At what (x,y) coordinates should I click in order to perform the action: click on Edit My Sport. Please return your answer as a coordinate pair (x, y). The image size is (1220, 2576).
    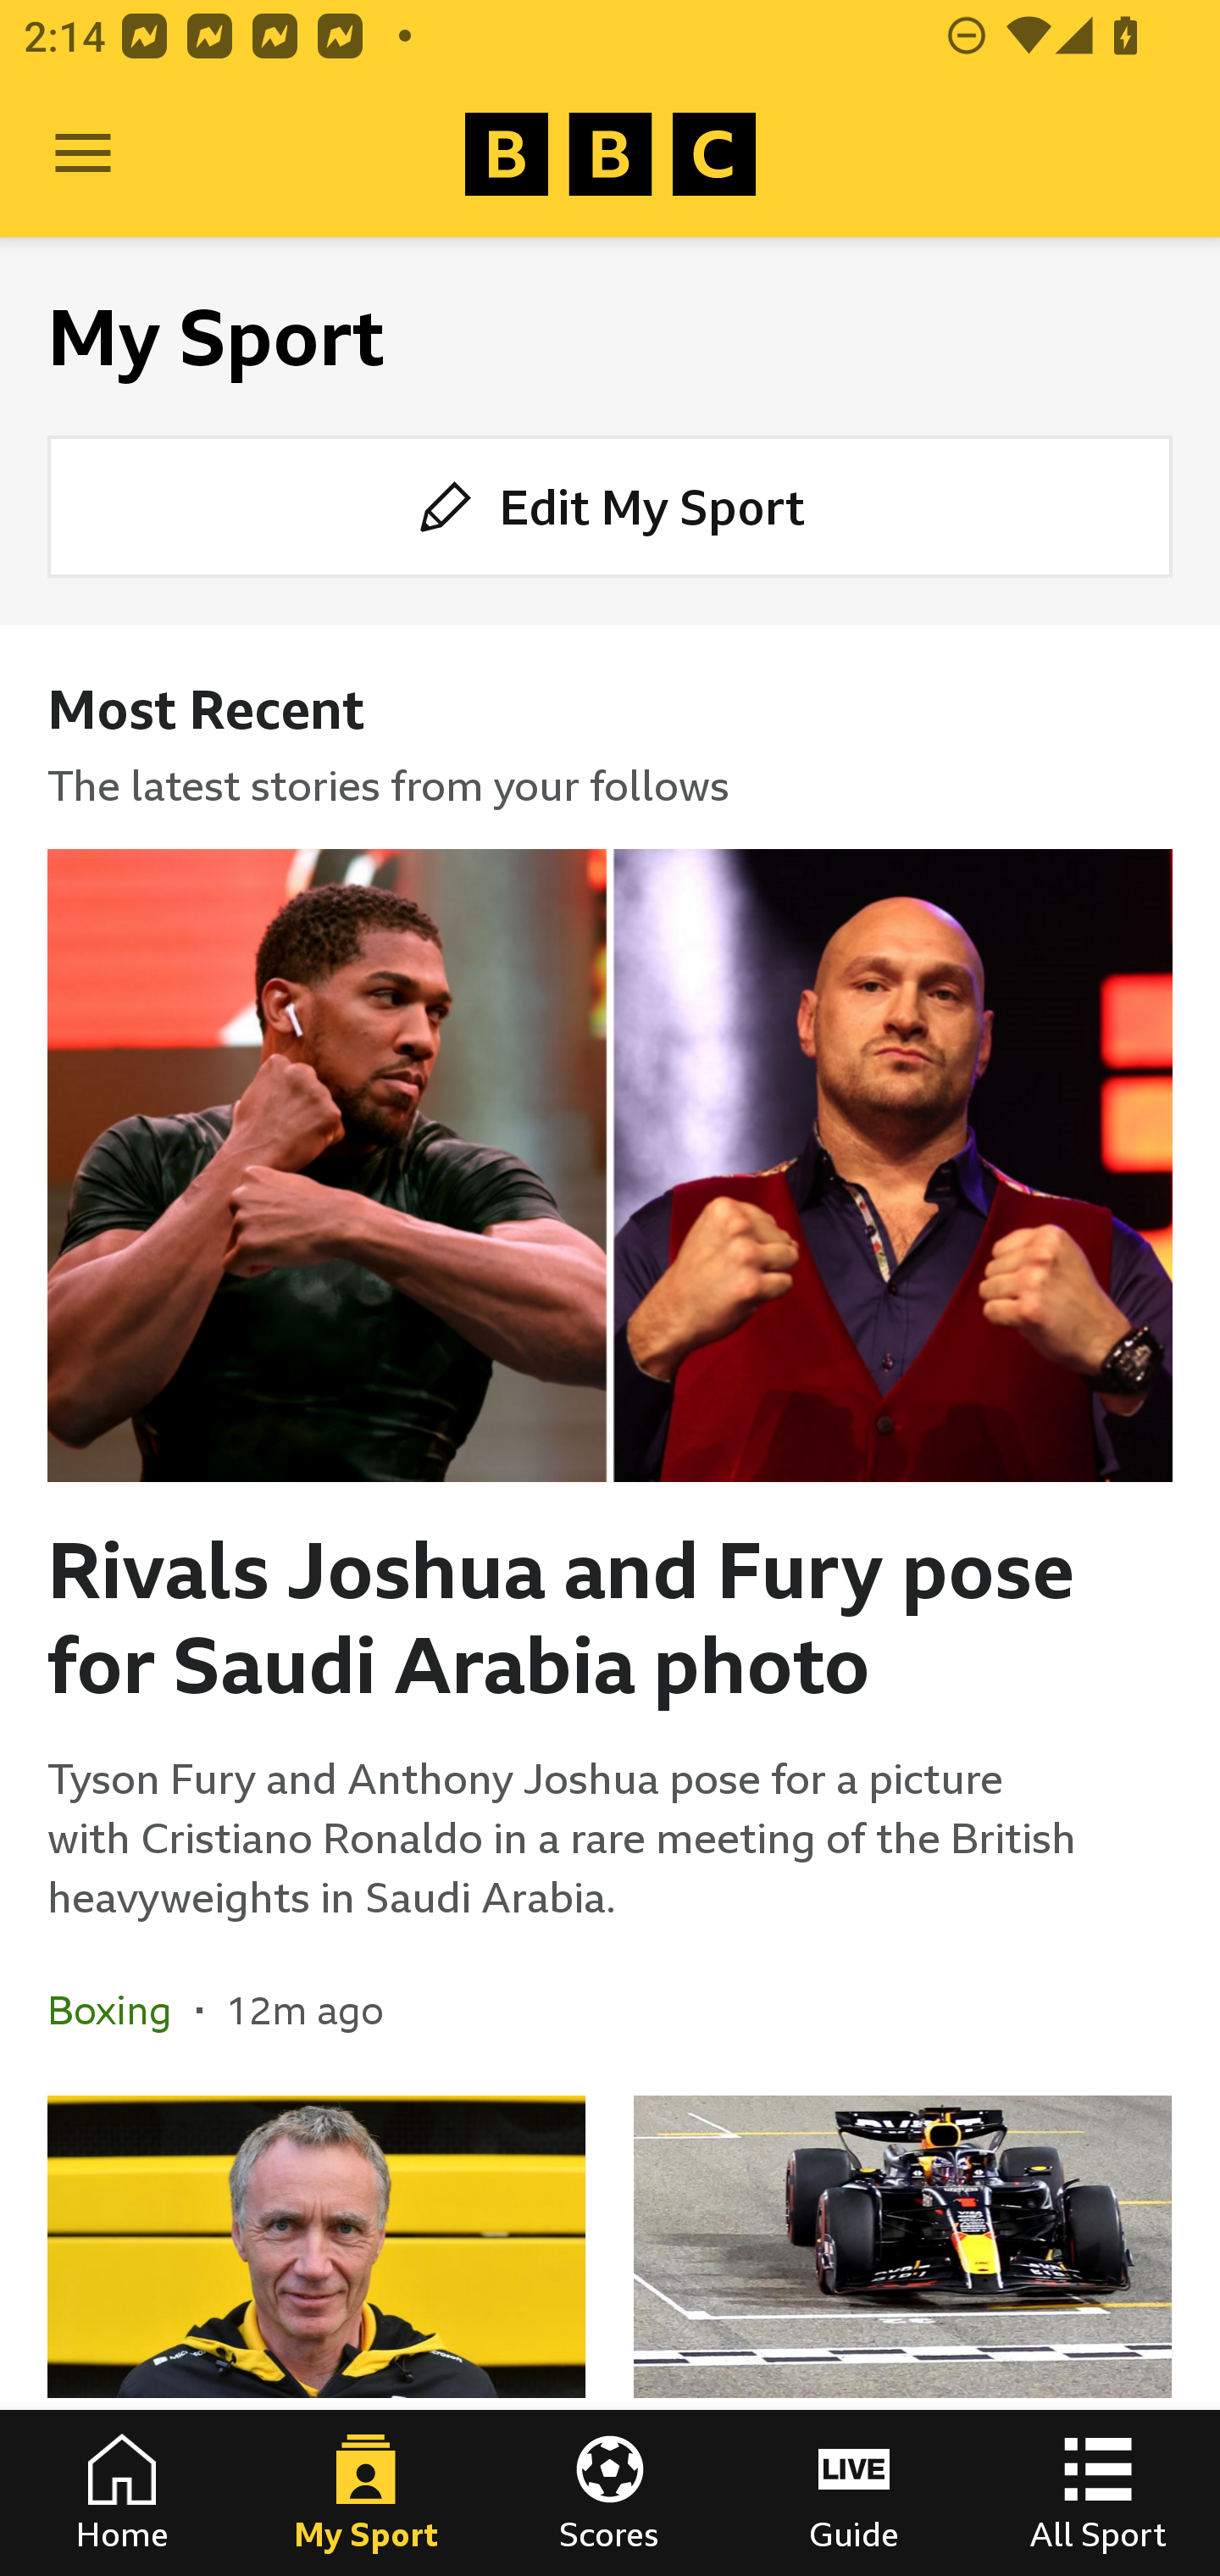
    Looking at the image, I should click on (610, 505).